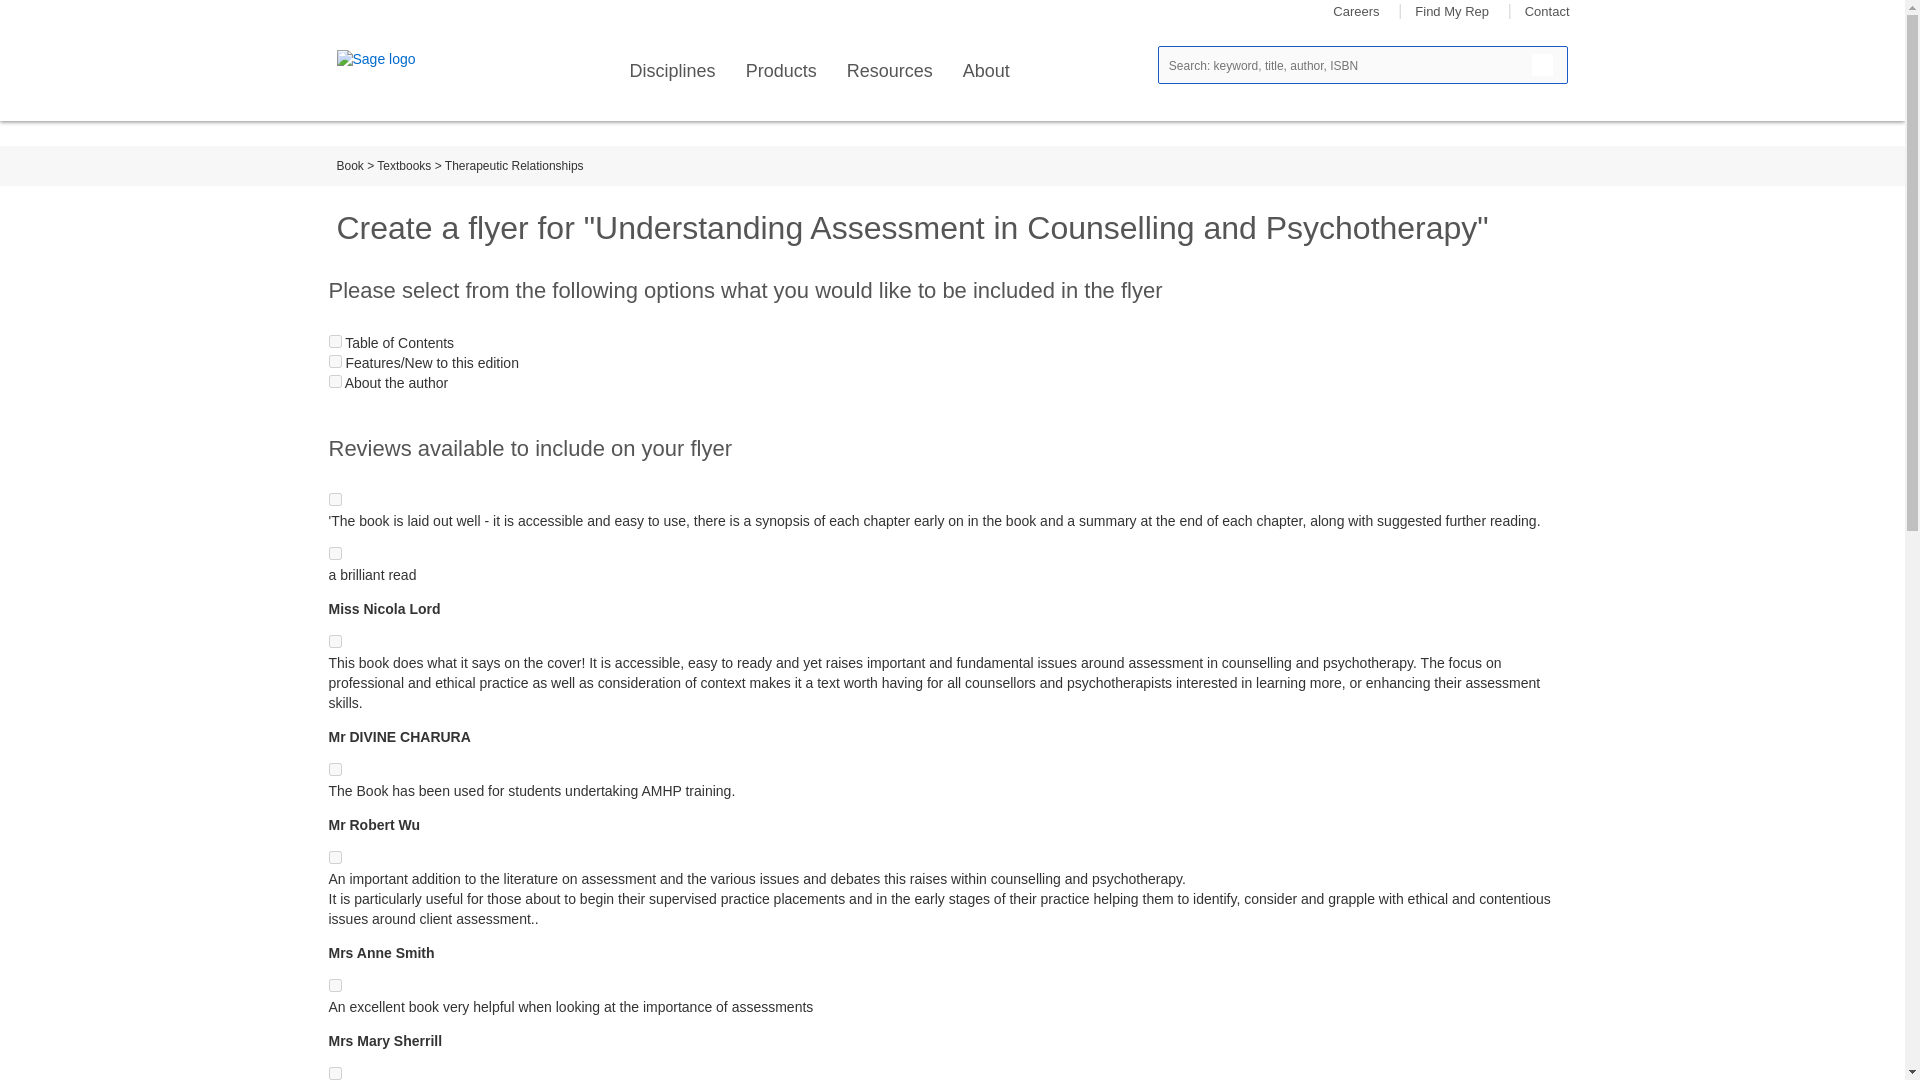  Describe the element at coordinates (334, 362) in the screenshot. I see `1` at that location.